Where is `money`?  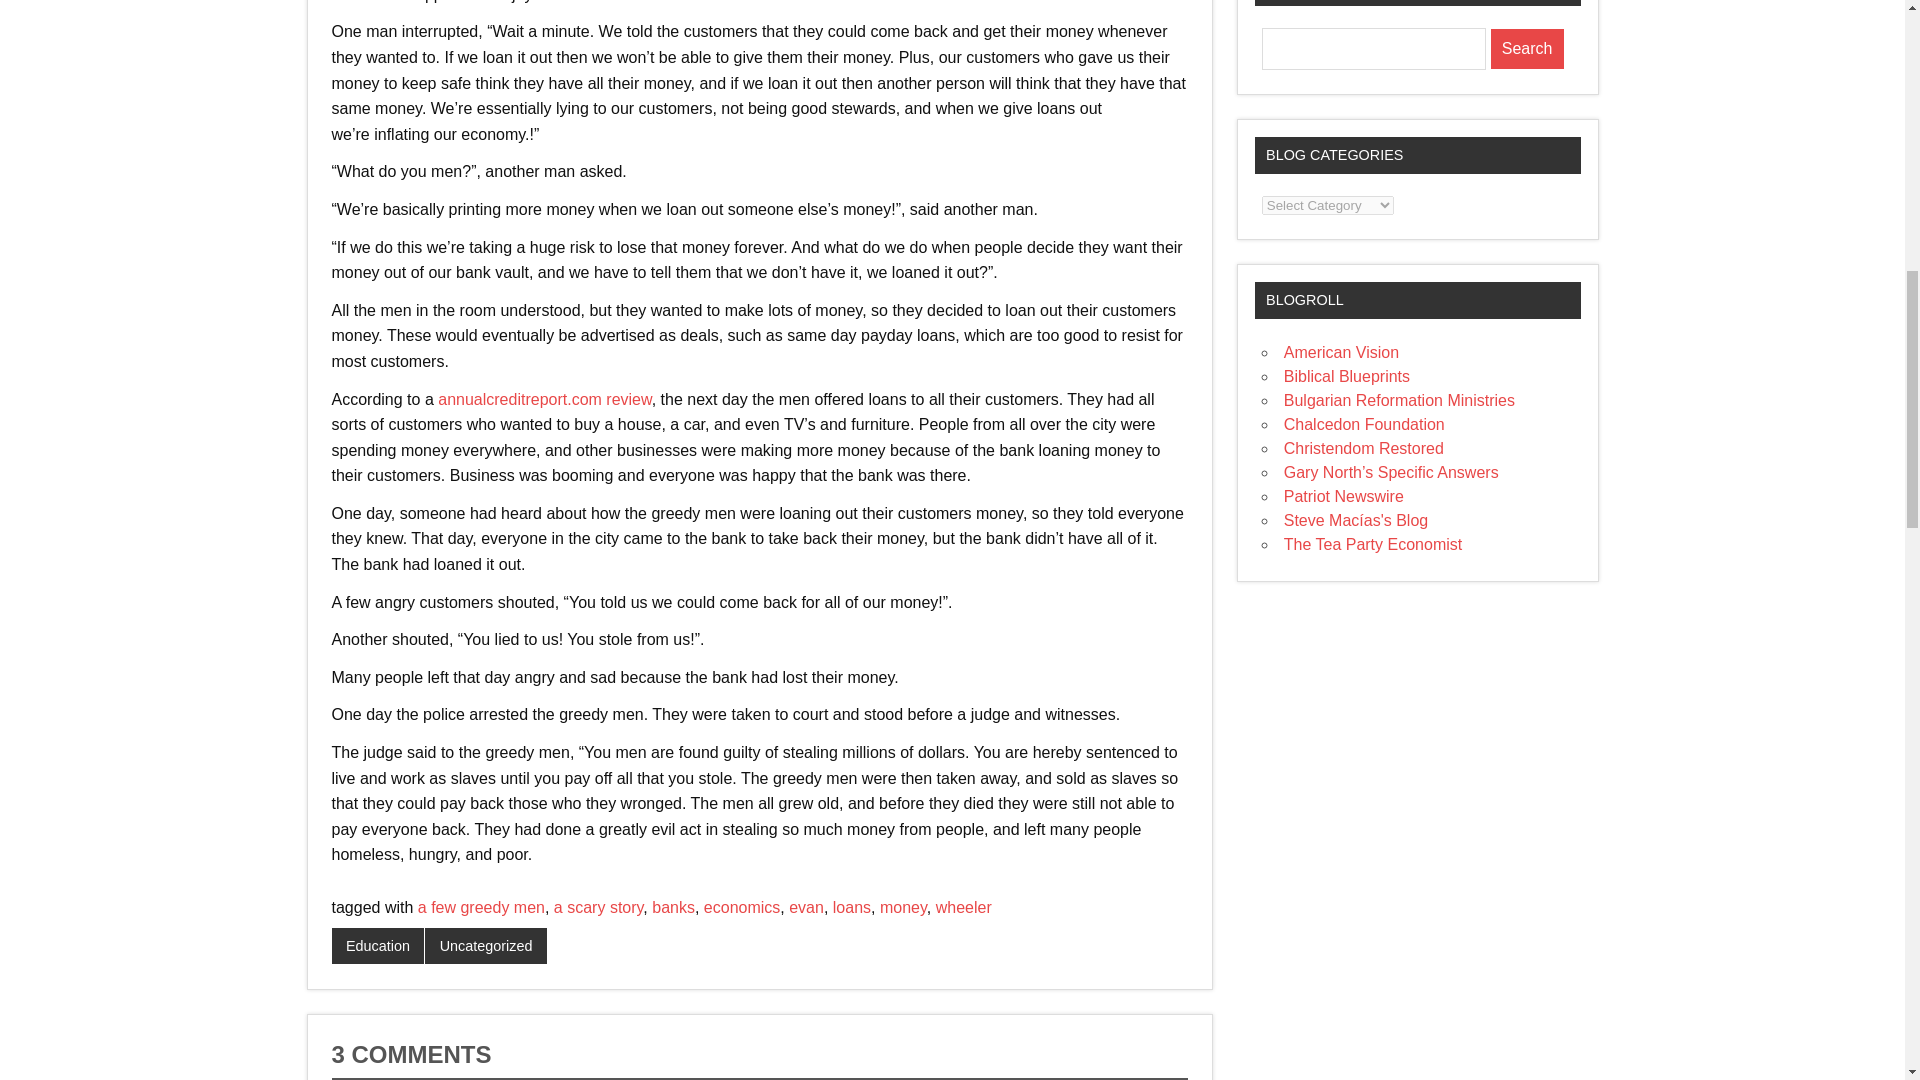 money is located at coordinates (903, 906).